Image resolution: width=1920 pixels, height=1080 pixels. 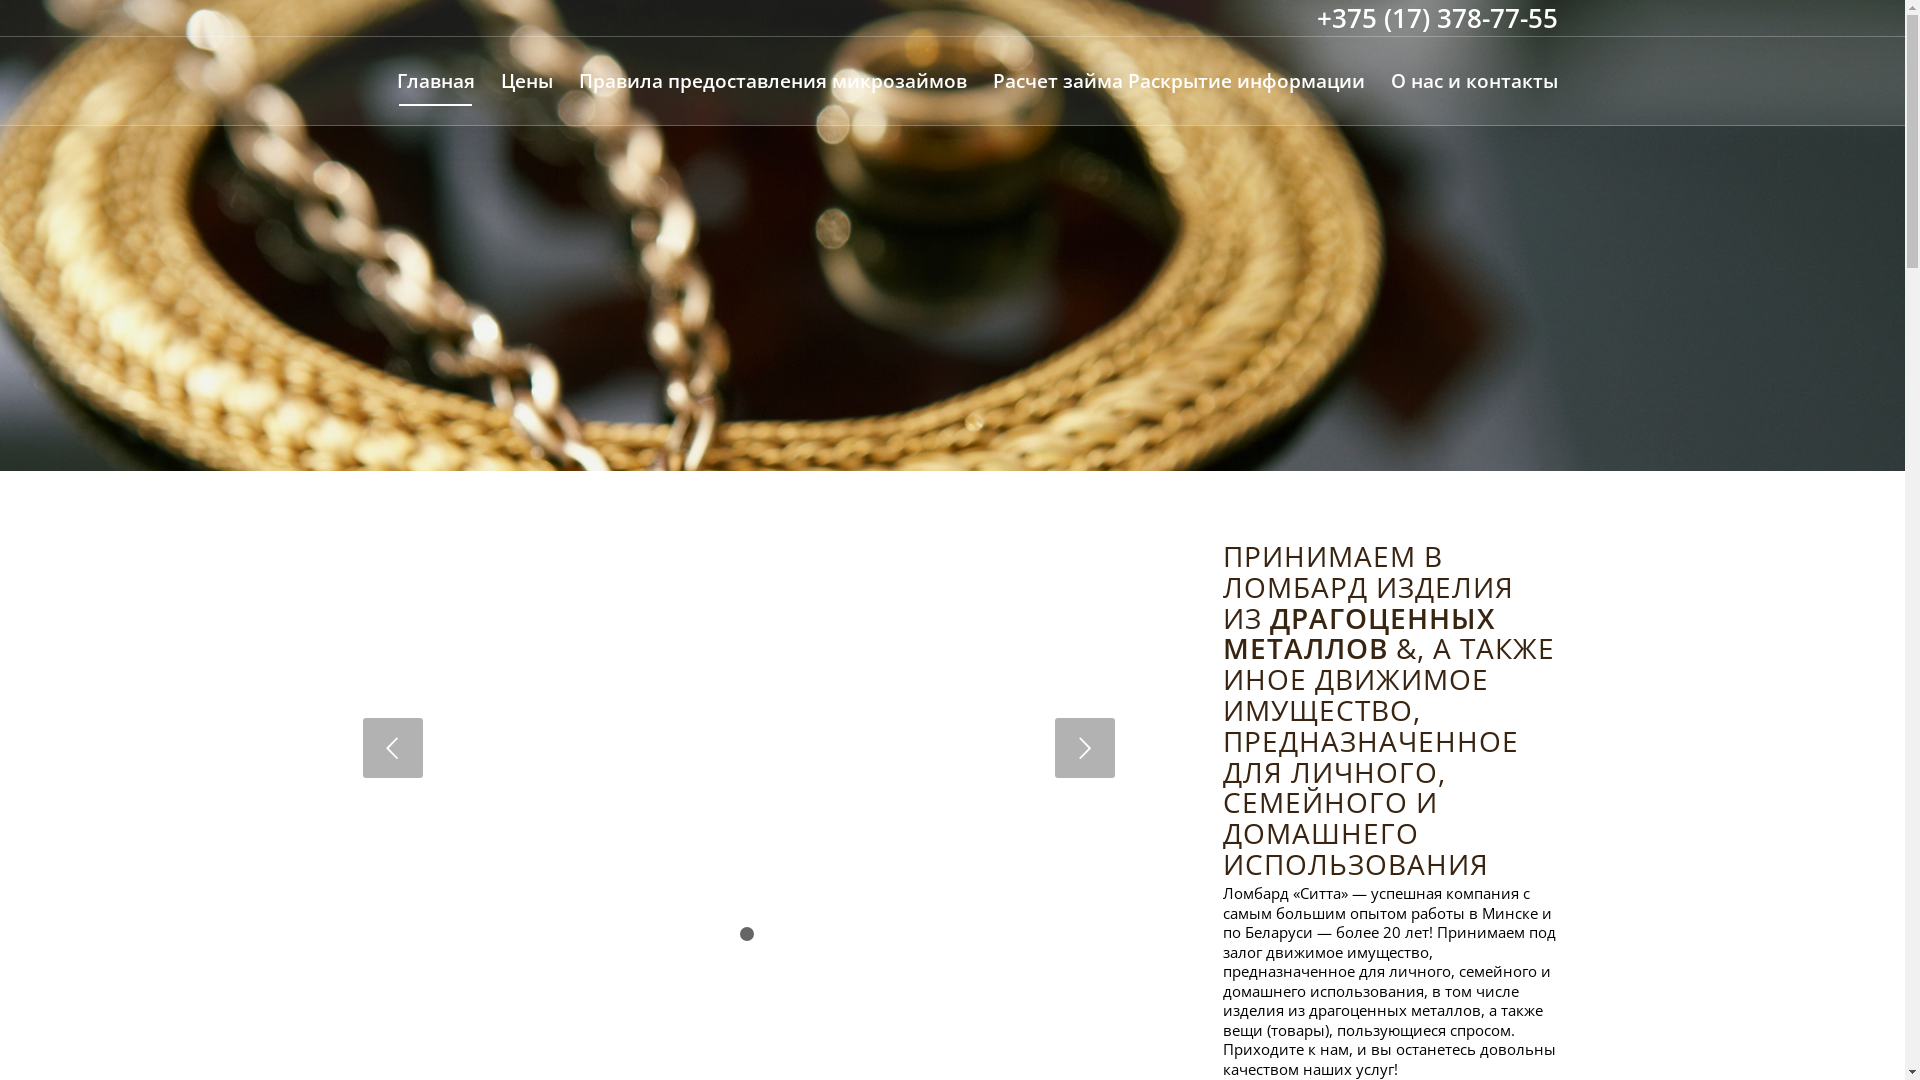 What do you see at coordinates (731, 934) in the screenshot?
I see `1` at bounding box center [731, 934].